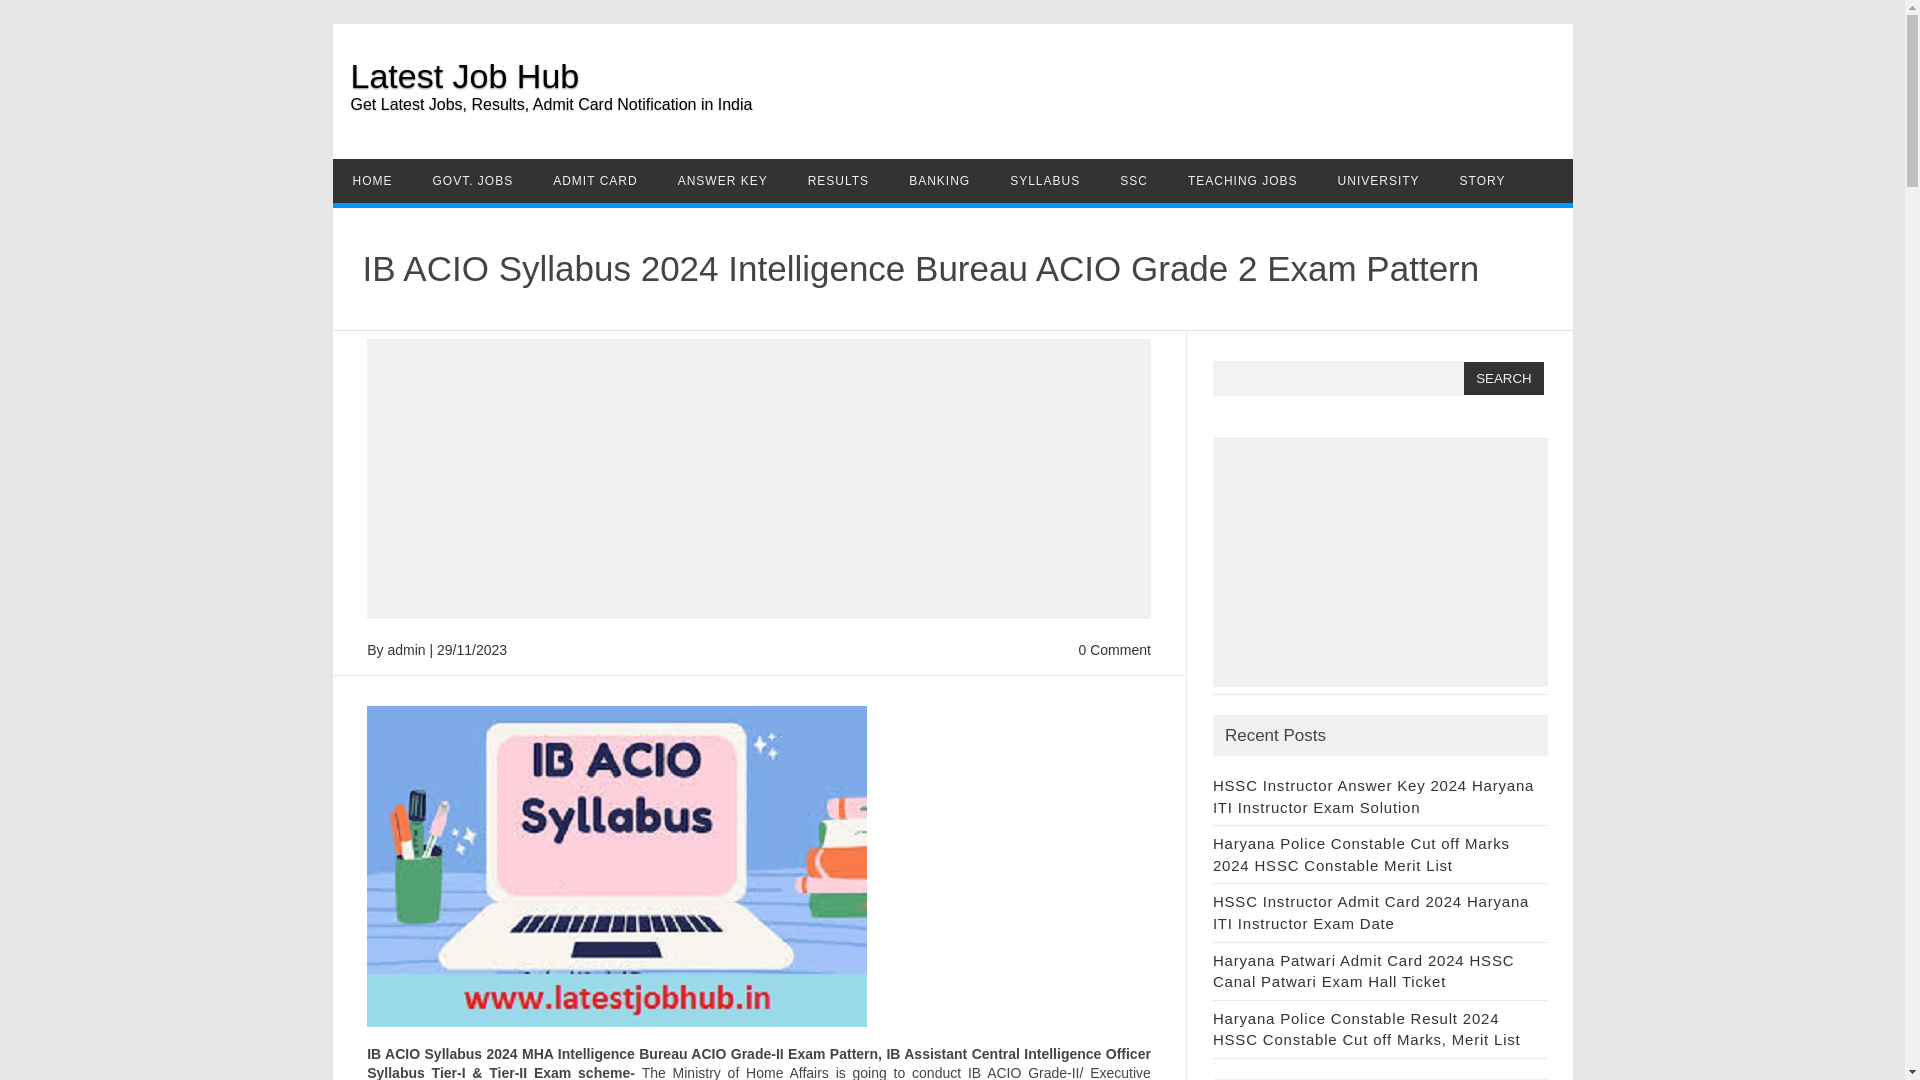 The height and width of the screenshot is (1080, 1920). Describe the element at coordinates (1242, 180) in the screenshot. I see `TEACHING JOBS` at that location.